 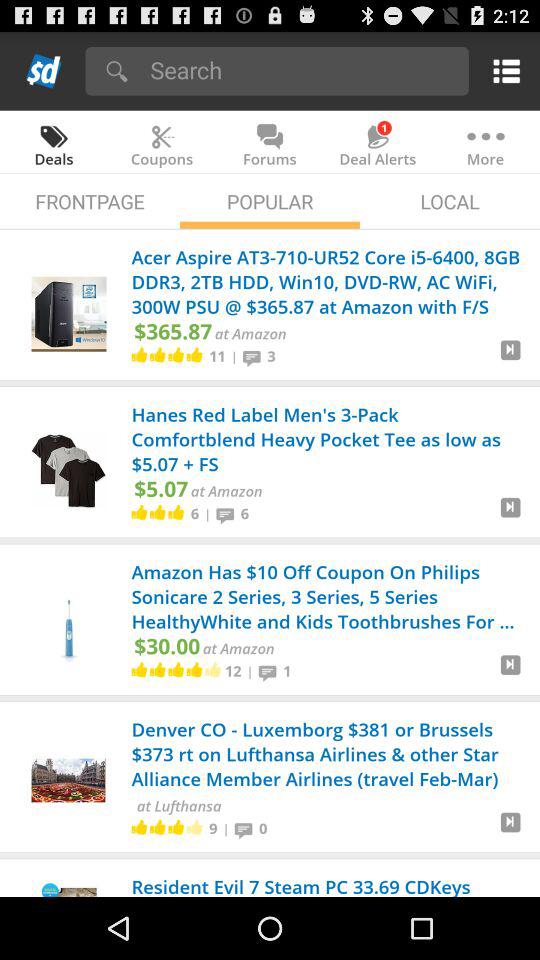 What do you see at coordinates (254, 356) in the screenshot?
I see `launch icon to the left of the 3 item` at bounding box center [254, 356].